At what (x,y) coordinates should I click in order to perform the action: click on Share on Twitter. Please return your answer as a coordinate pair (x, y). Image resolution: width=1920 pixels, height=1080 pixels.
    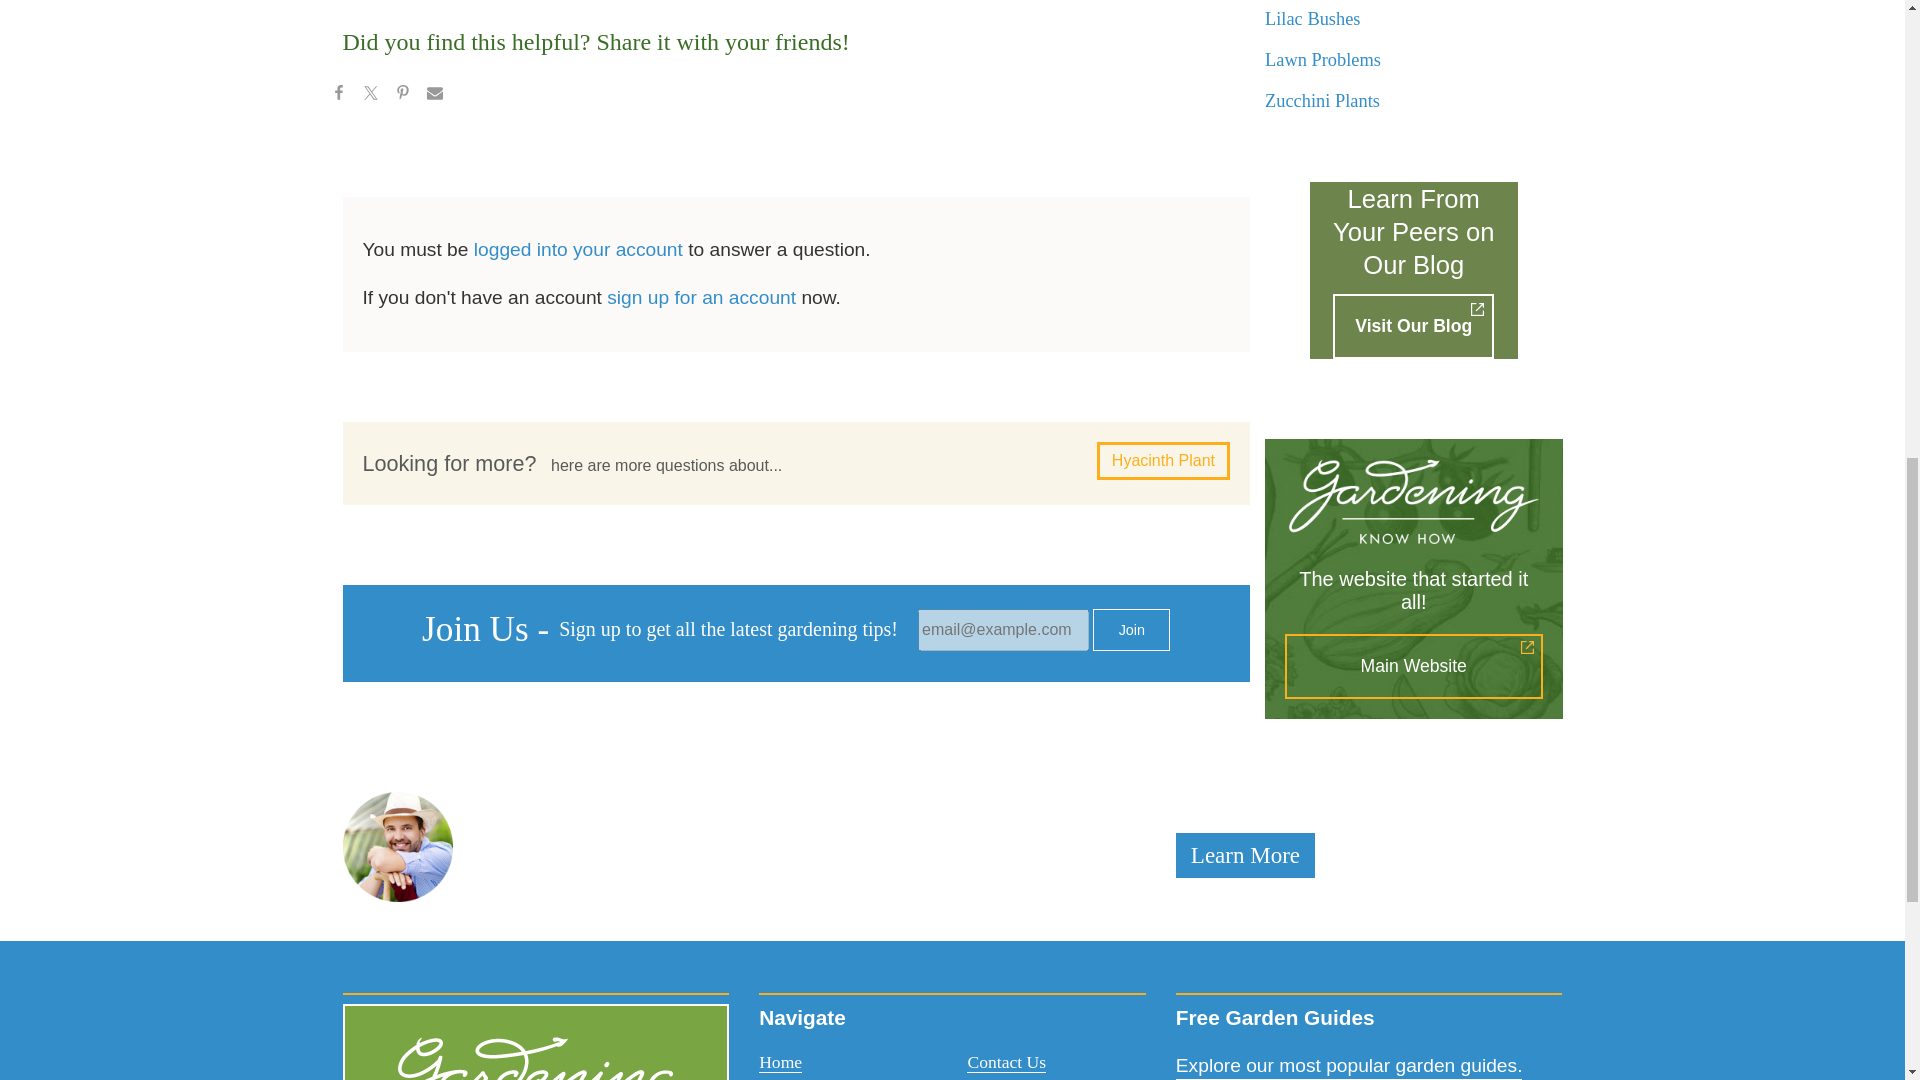
    Looking at the image, I should click on (369, 96).